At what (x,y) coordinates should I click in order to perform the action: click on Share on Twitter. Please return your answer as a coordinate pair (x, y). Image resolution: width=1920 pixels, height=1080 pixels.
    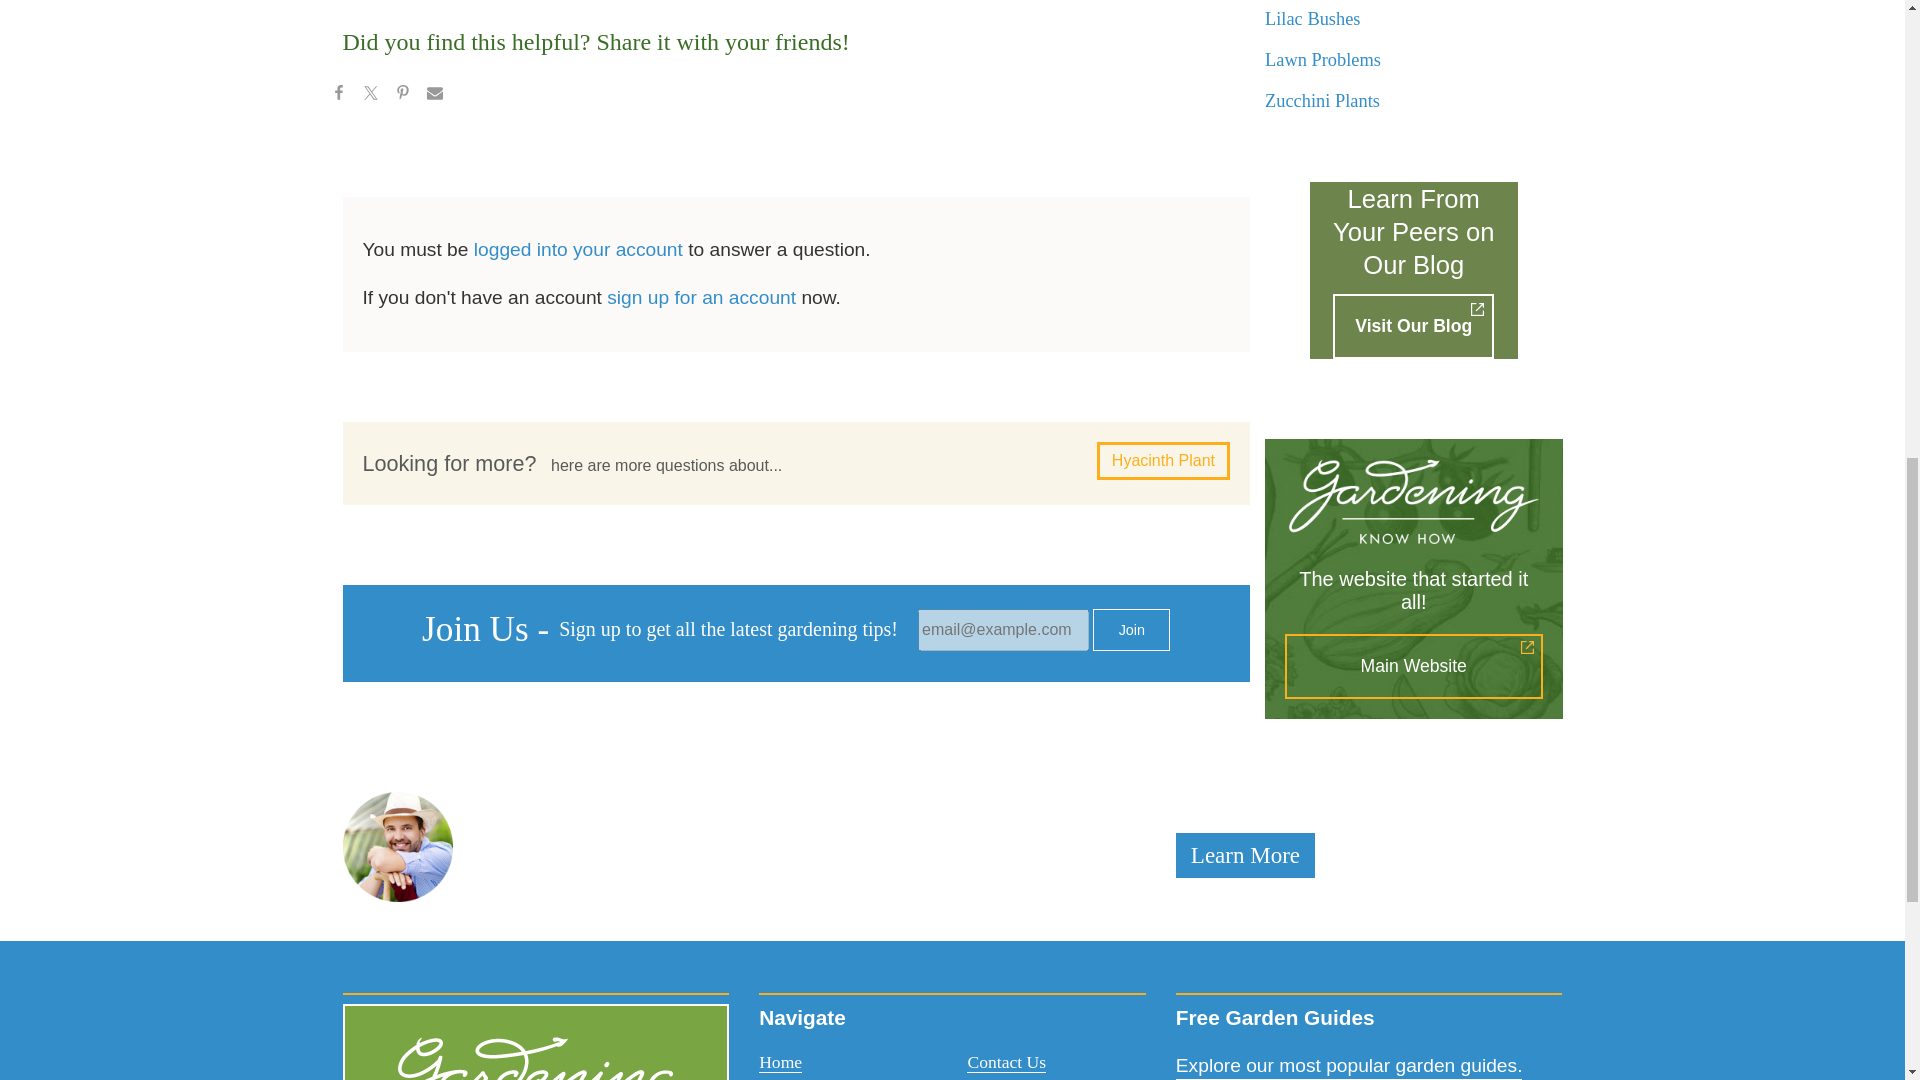
    Looking at the image, I should click on (369, 96).